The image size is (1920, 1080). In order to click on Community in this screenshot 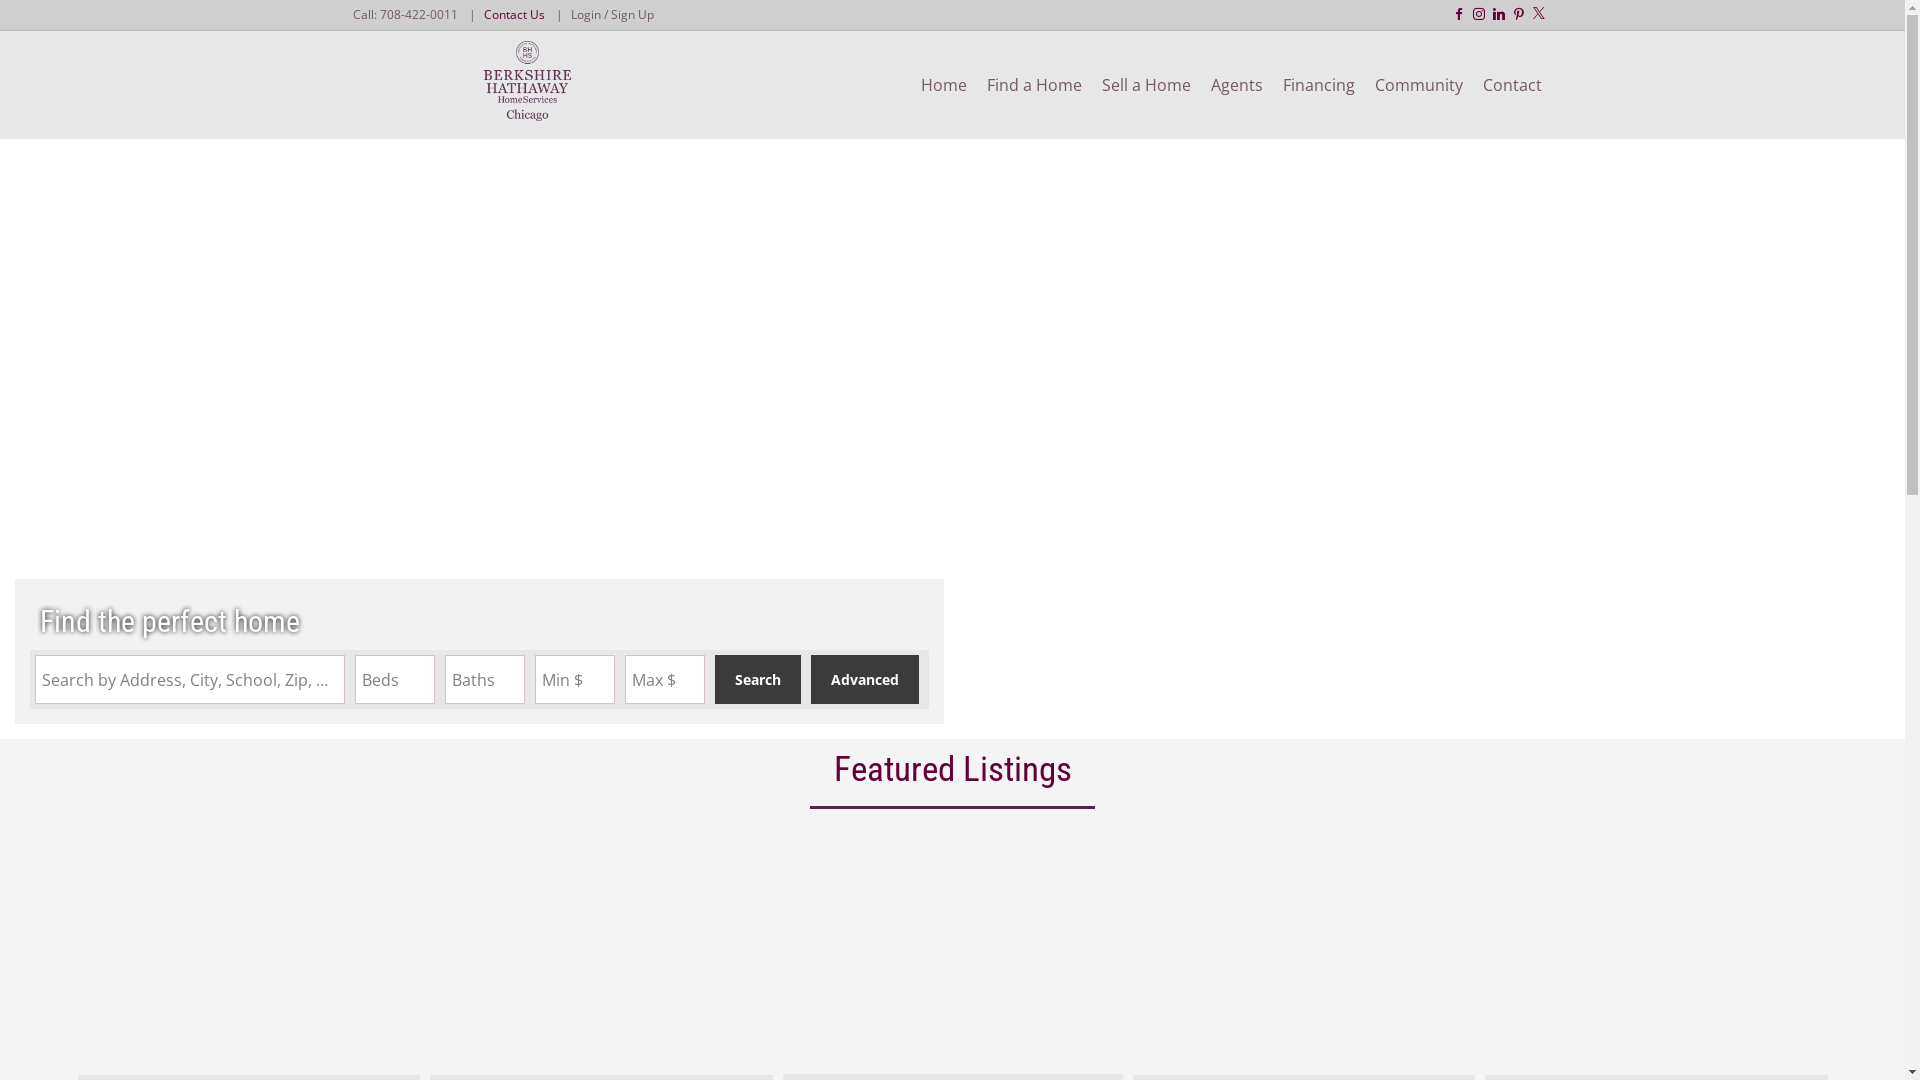, I will do `click(1418, 84)`.